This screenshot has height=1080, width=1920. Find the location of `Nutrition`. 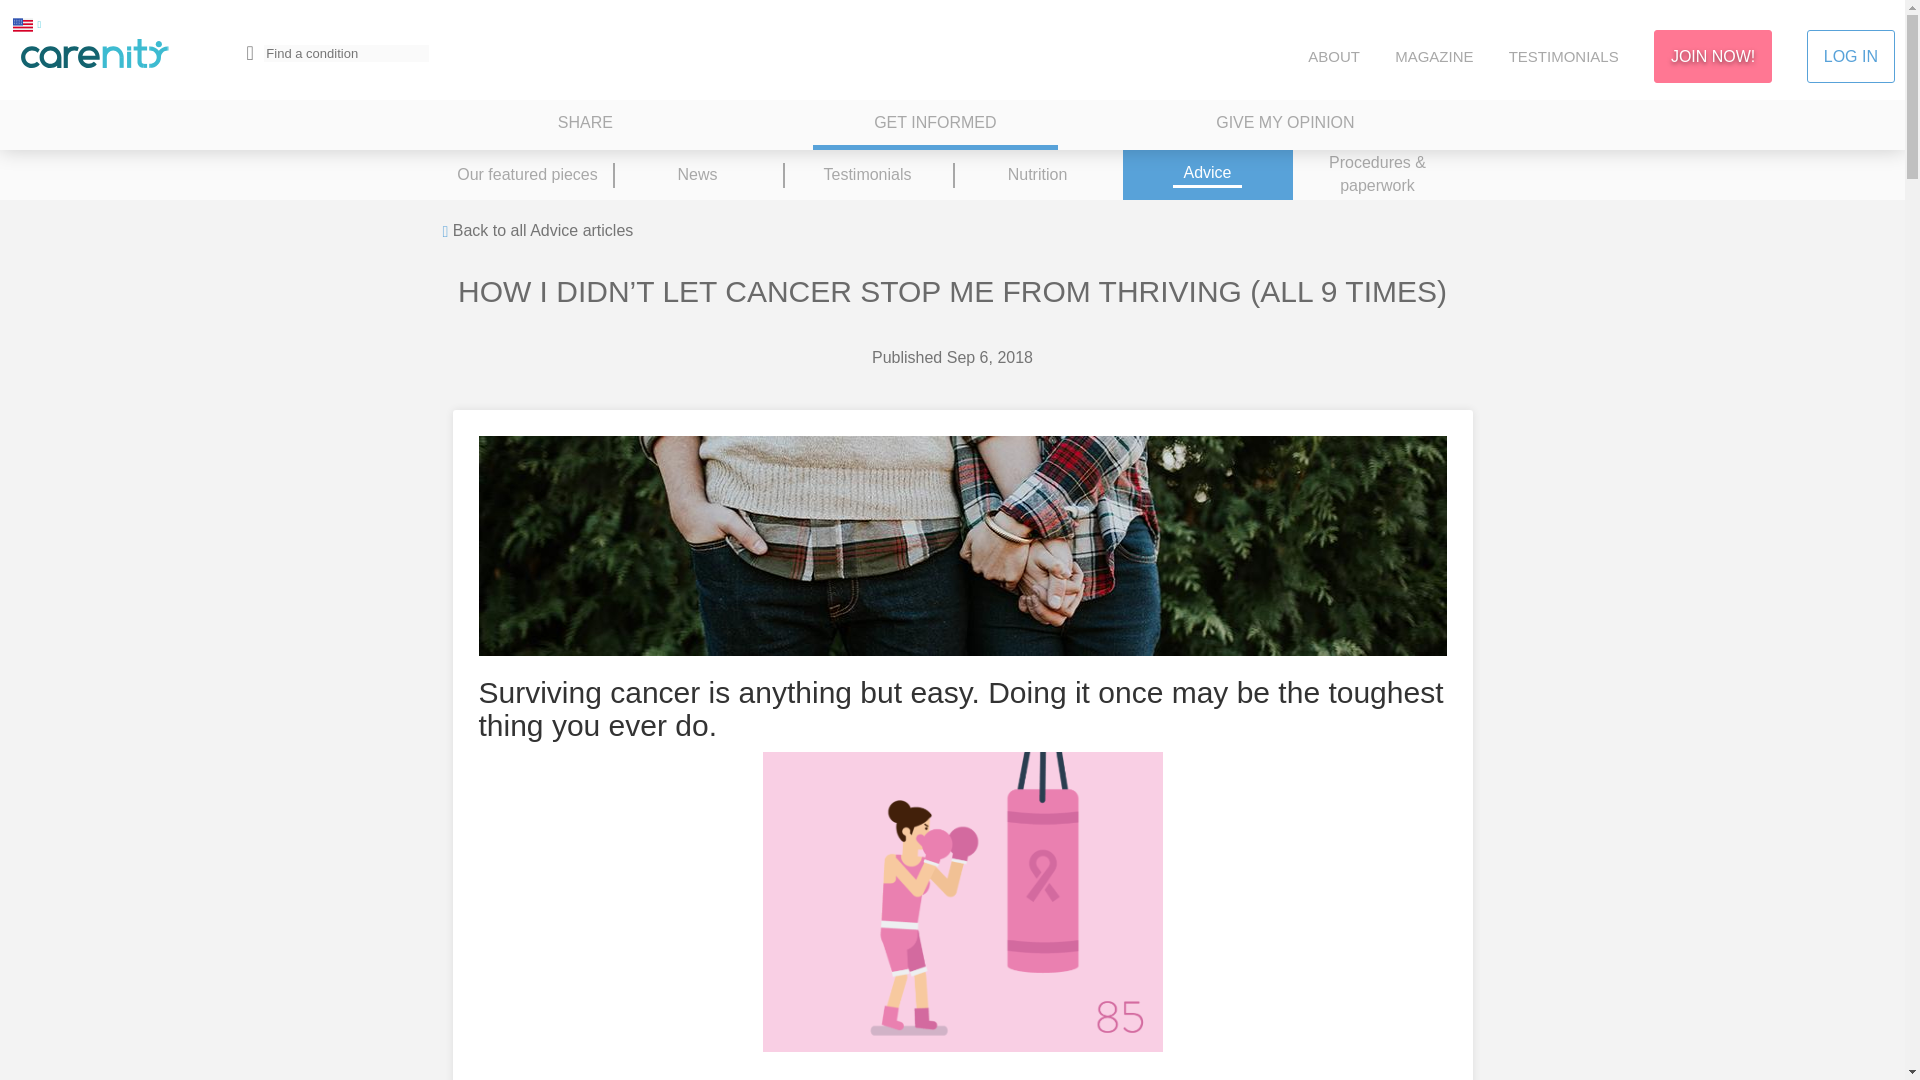

Nutrition is located at coordinates (1036, 174).